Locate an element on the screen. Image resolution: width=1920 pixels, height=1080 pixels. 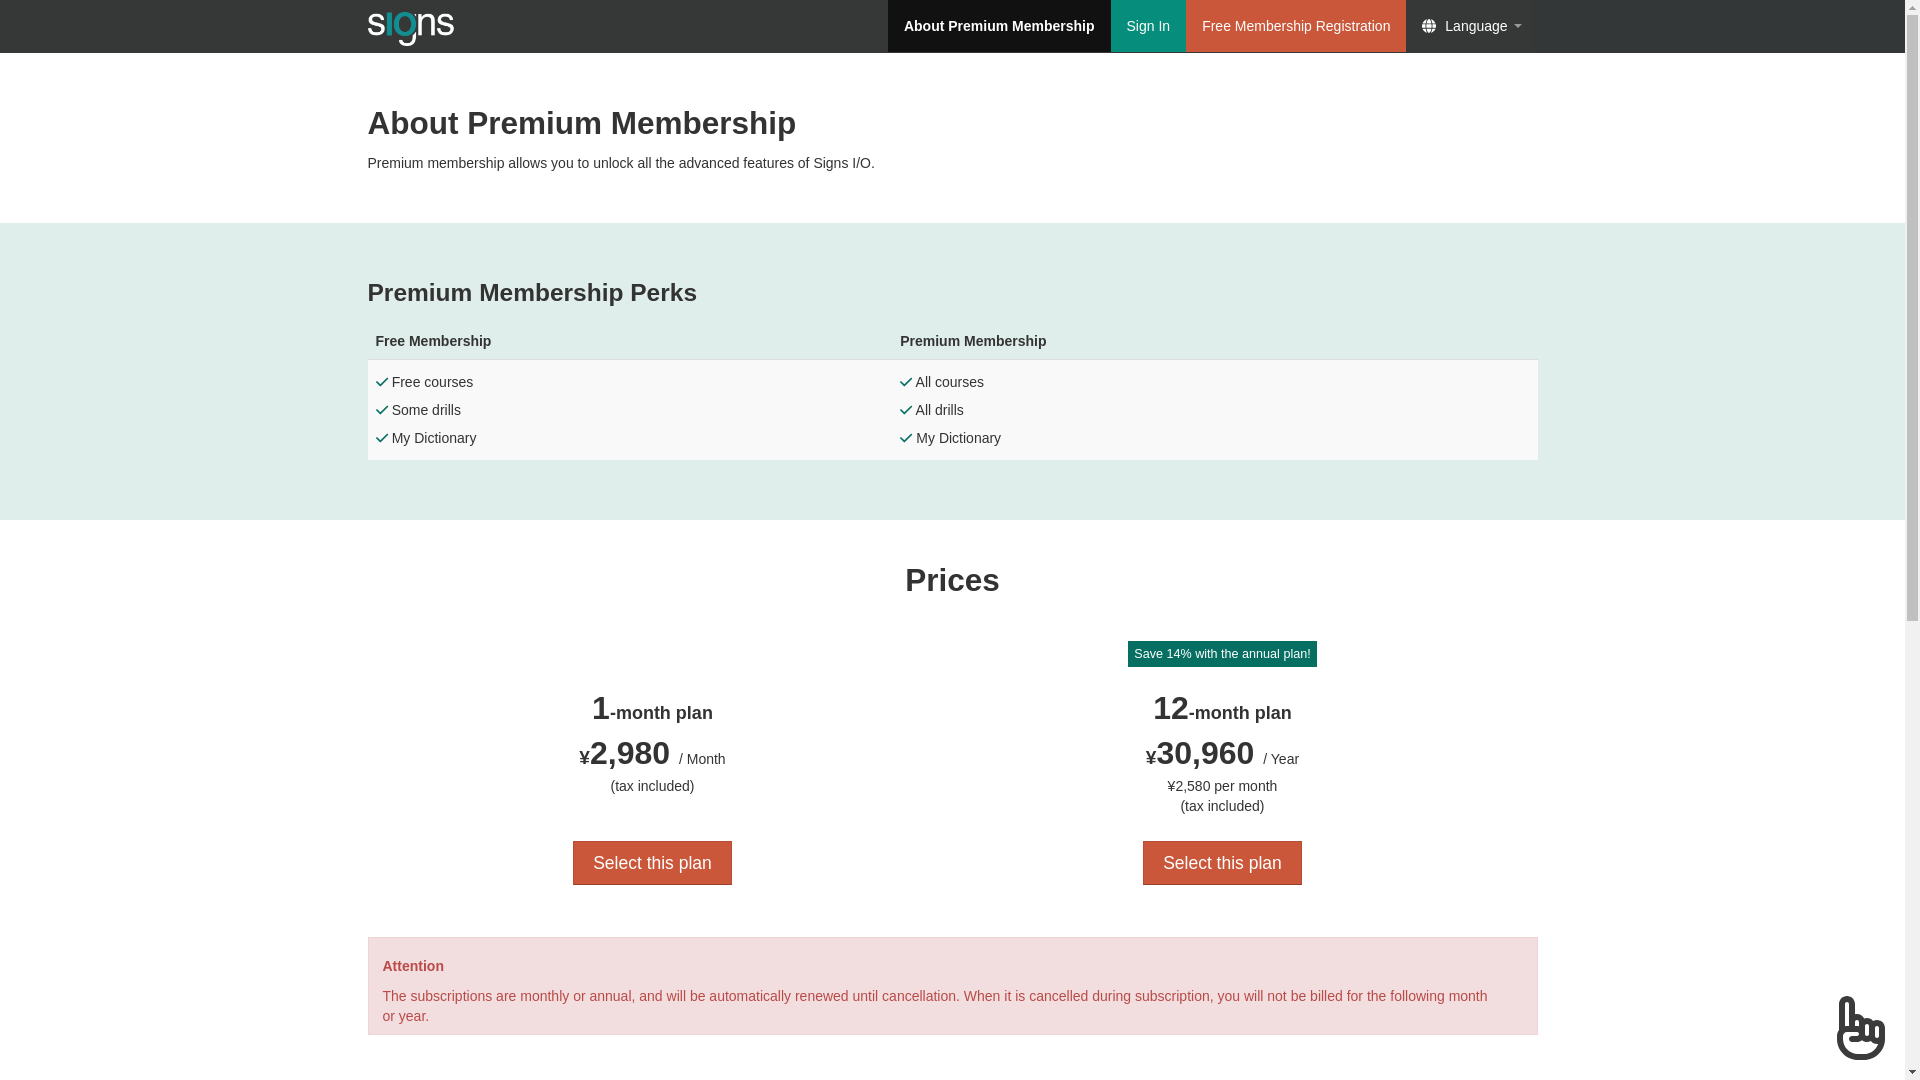
About Premium Membership is located at coordinates (999, 26).